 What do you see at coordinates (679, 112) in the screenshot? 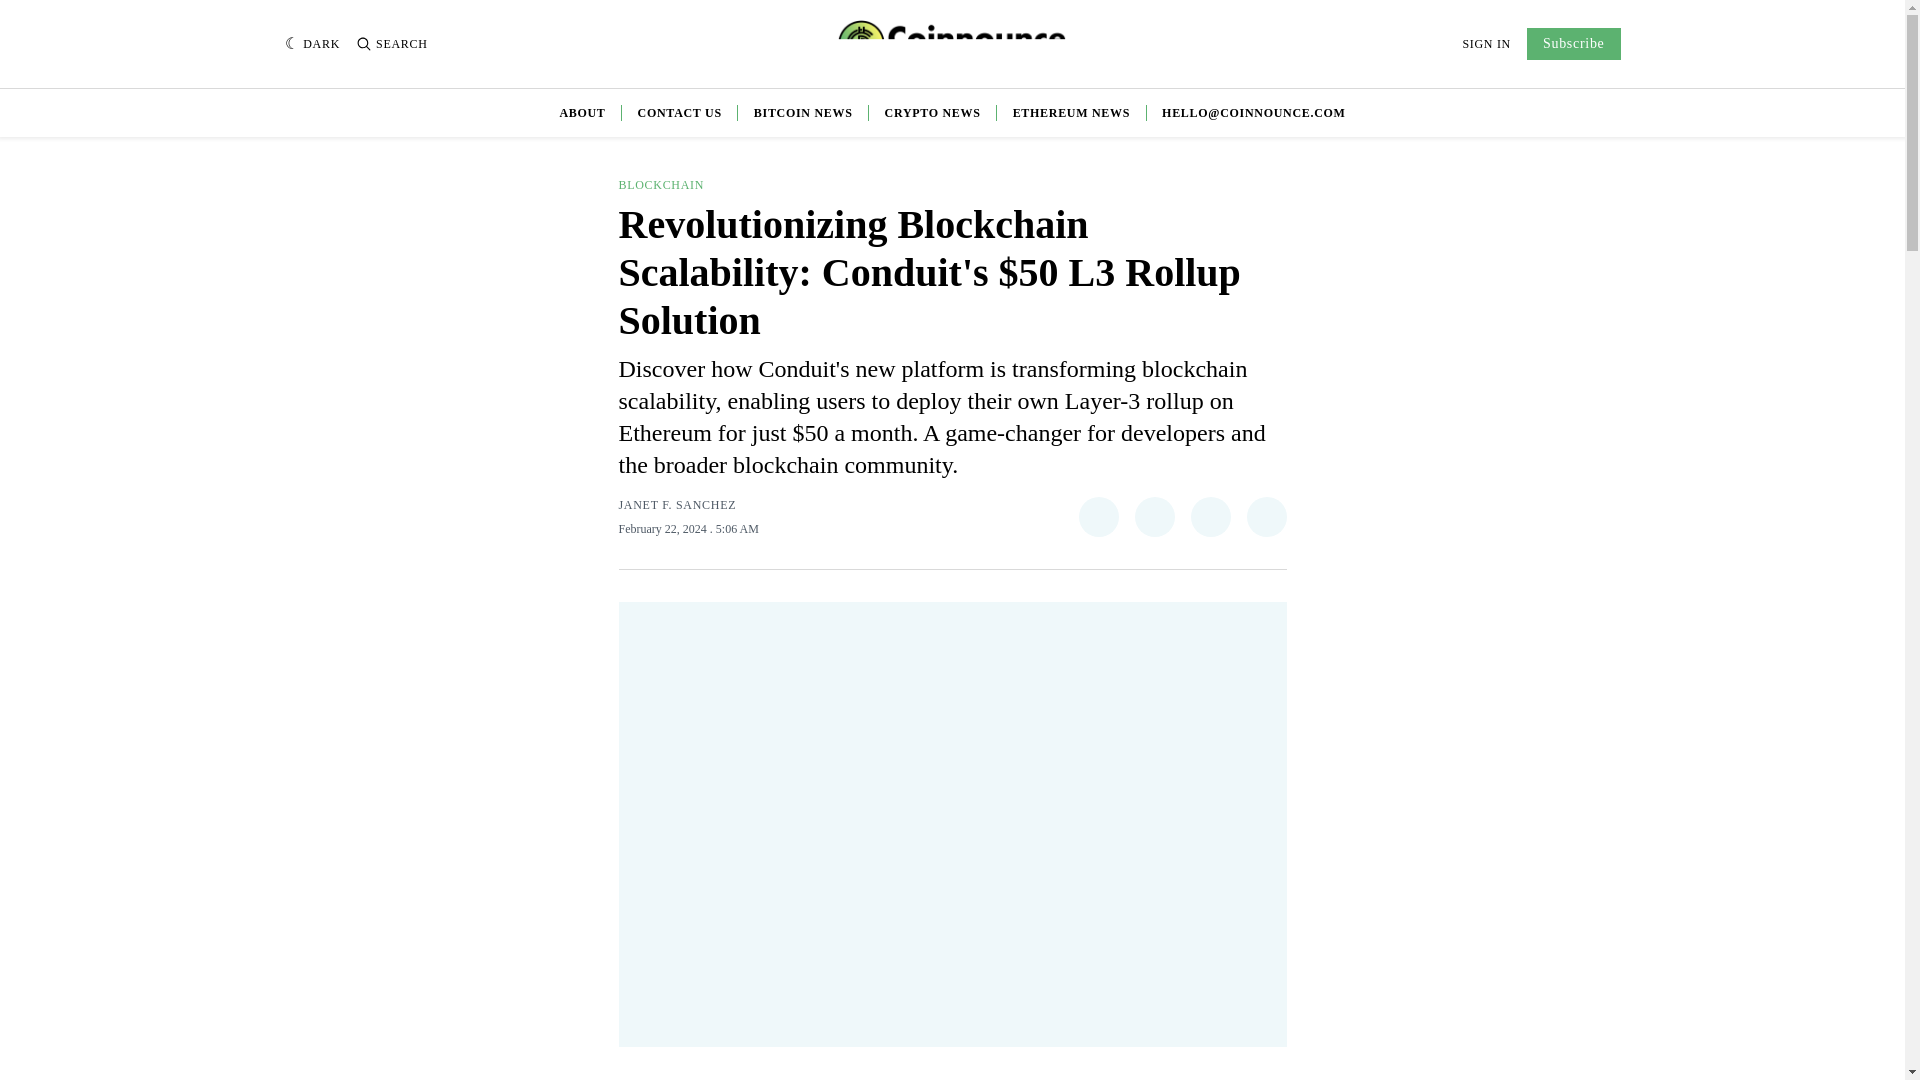
I see `CONTACT US` at bounding box center [679, 112].